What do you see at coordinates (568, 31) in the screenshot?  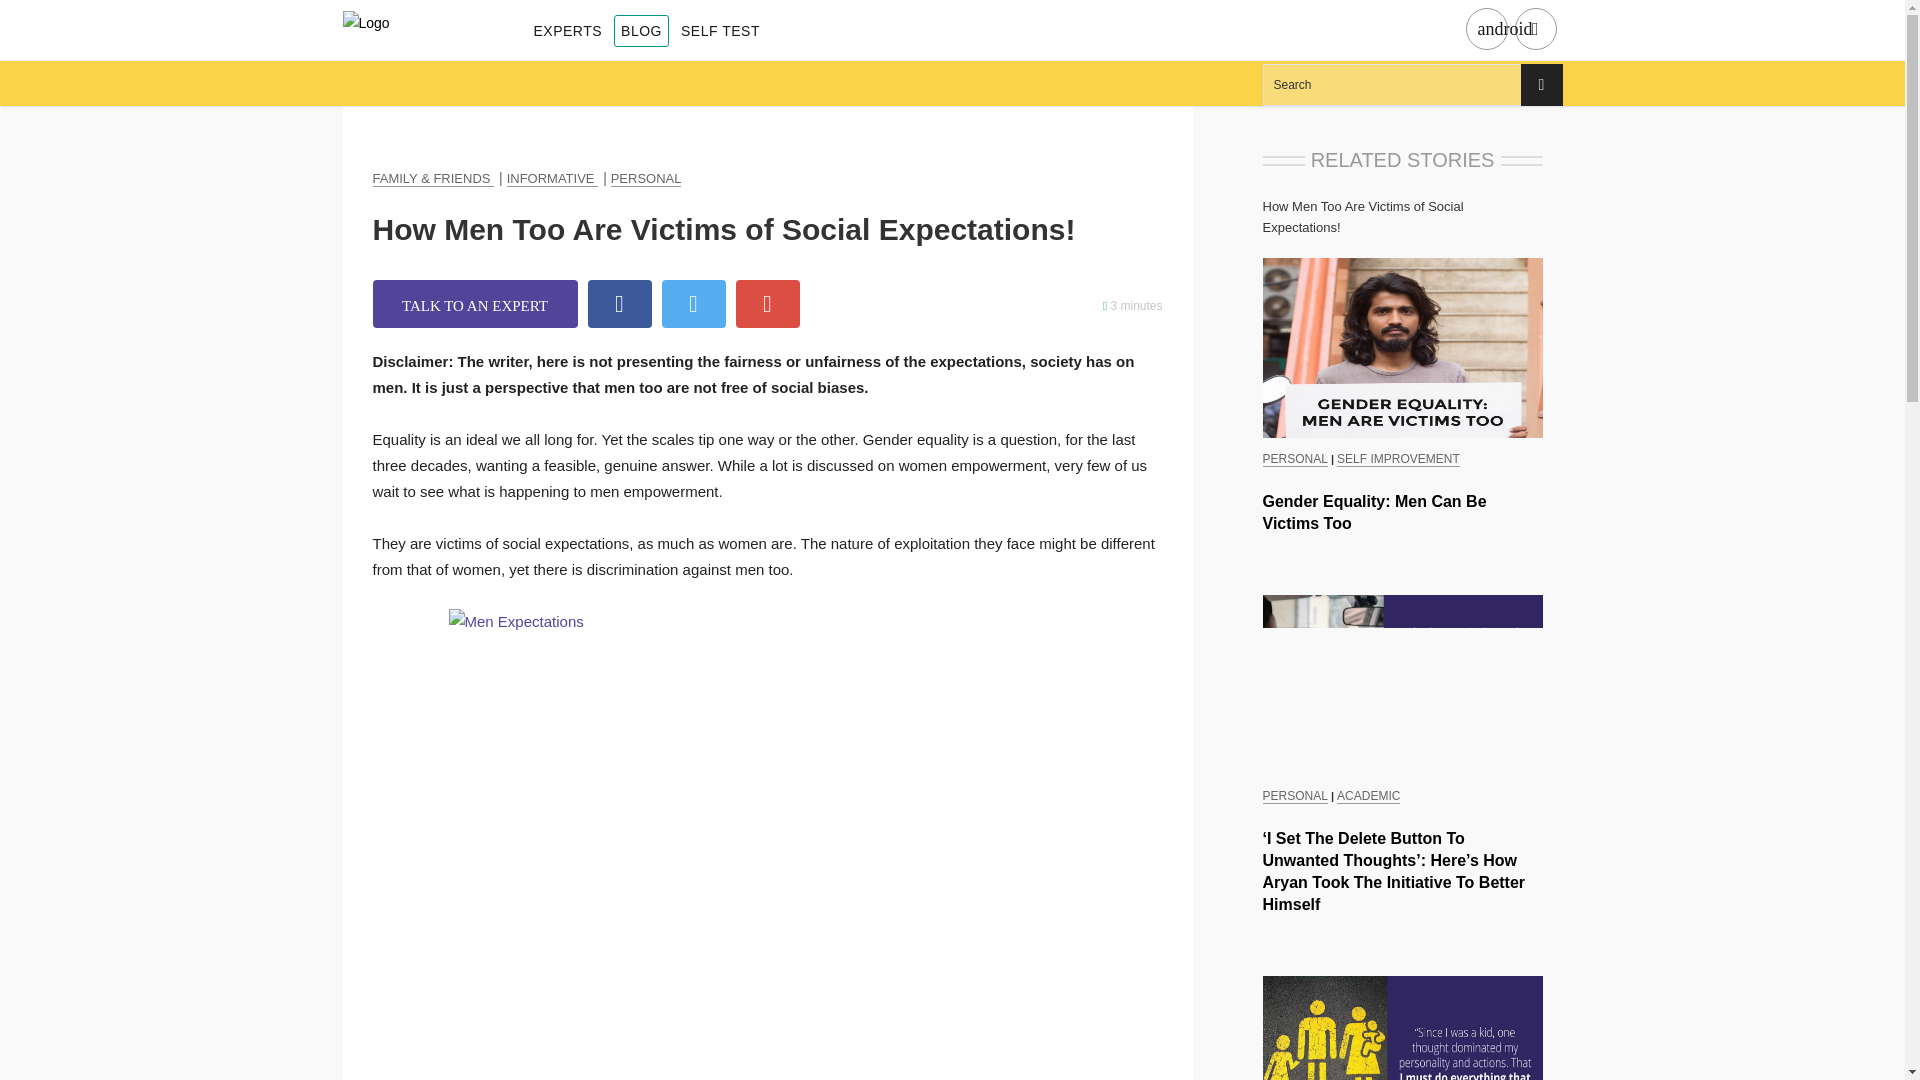 I see `EXPERTS` at bounding box center [568, 31].